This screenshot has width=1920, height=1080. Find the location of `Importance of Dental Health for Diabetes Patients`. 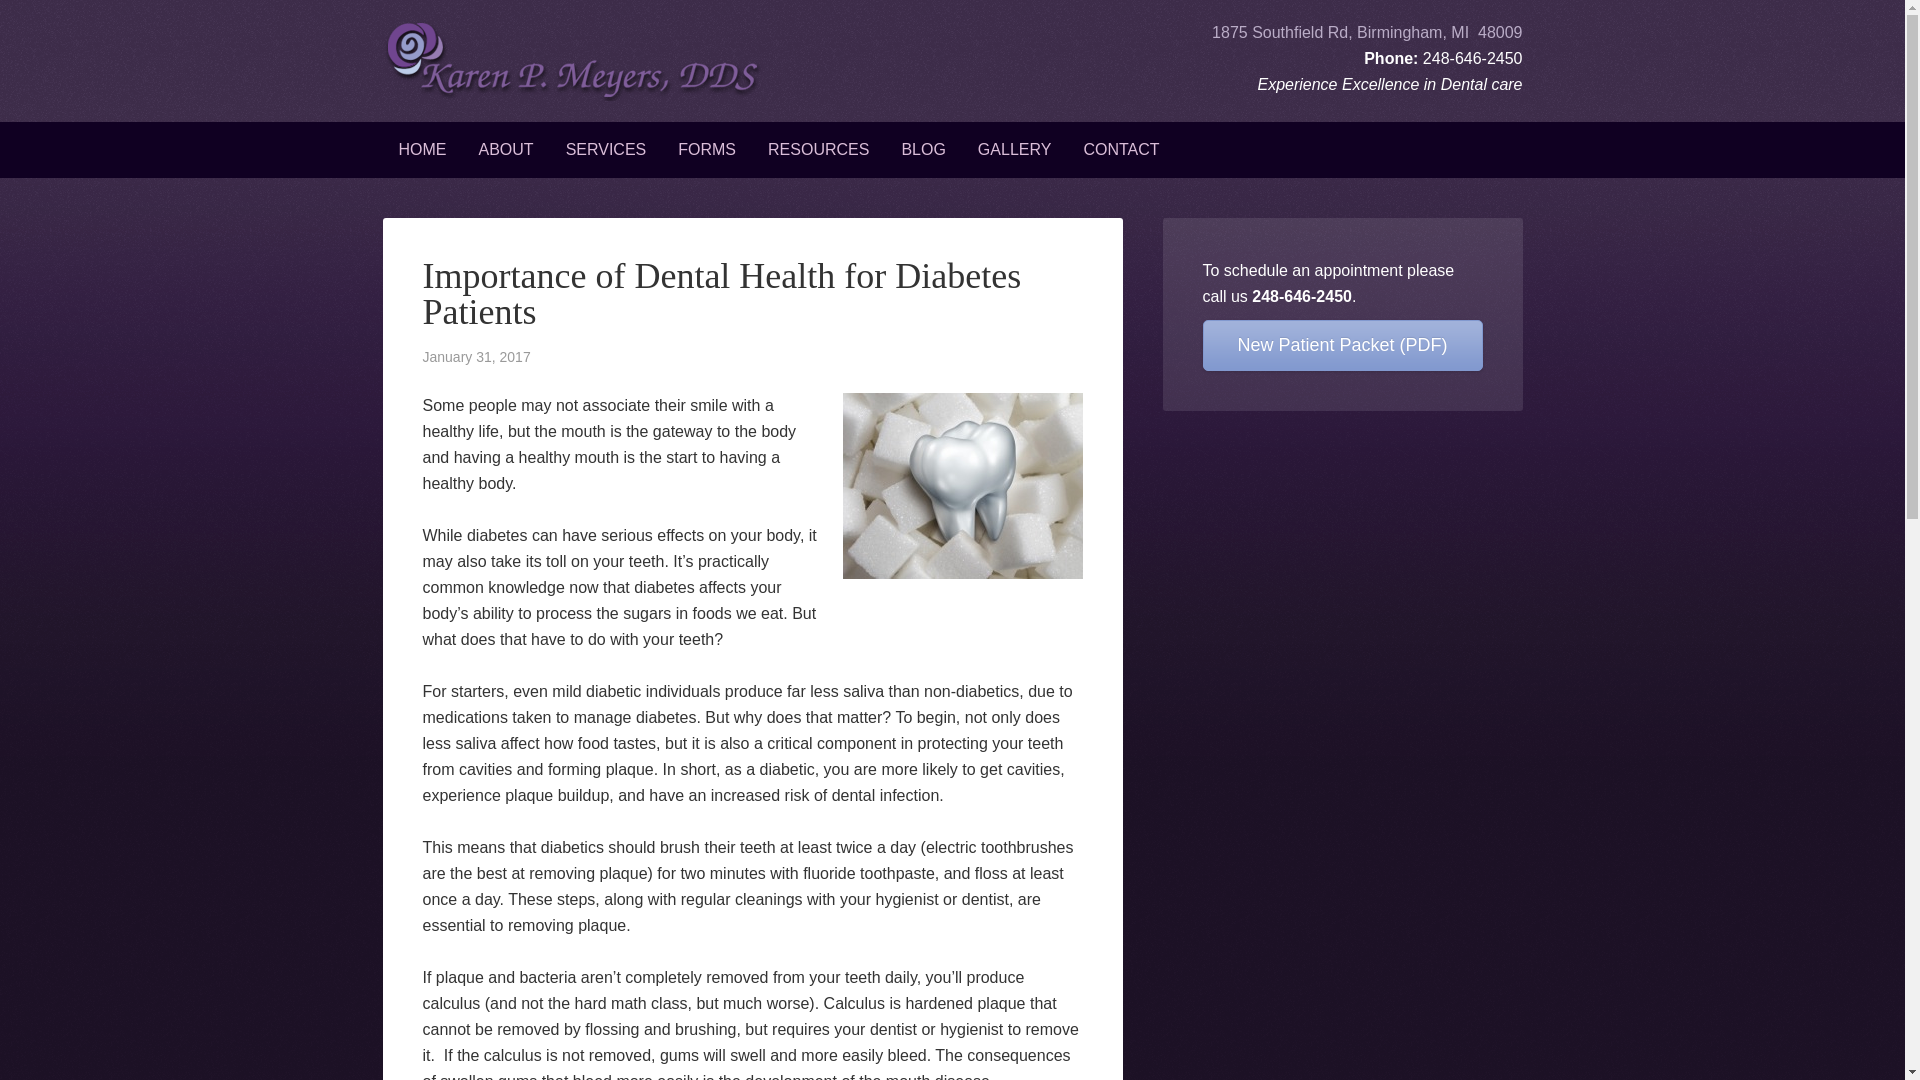

Importance of Dental Health for Diabetes Patients is located at coordinates (722, 293).